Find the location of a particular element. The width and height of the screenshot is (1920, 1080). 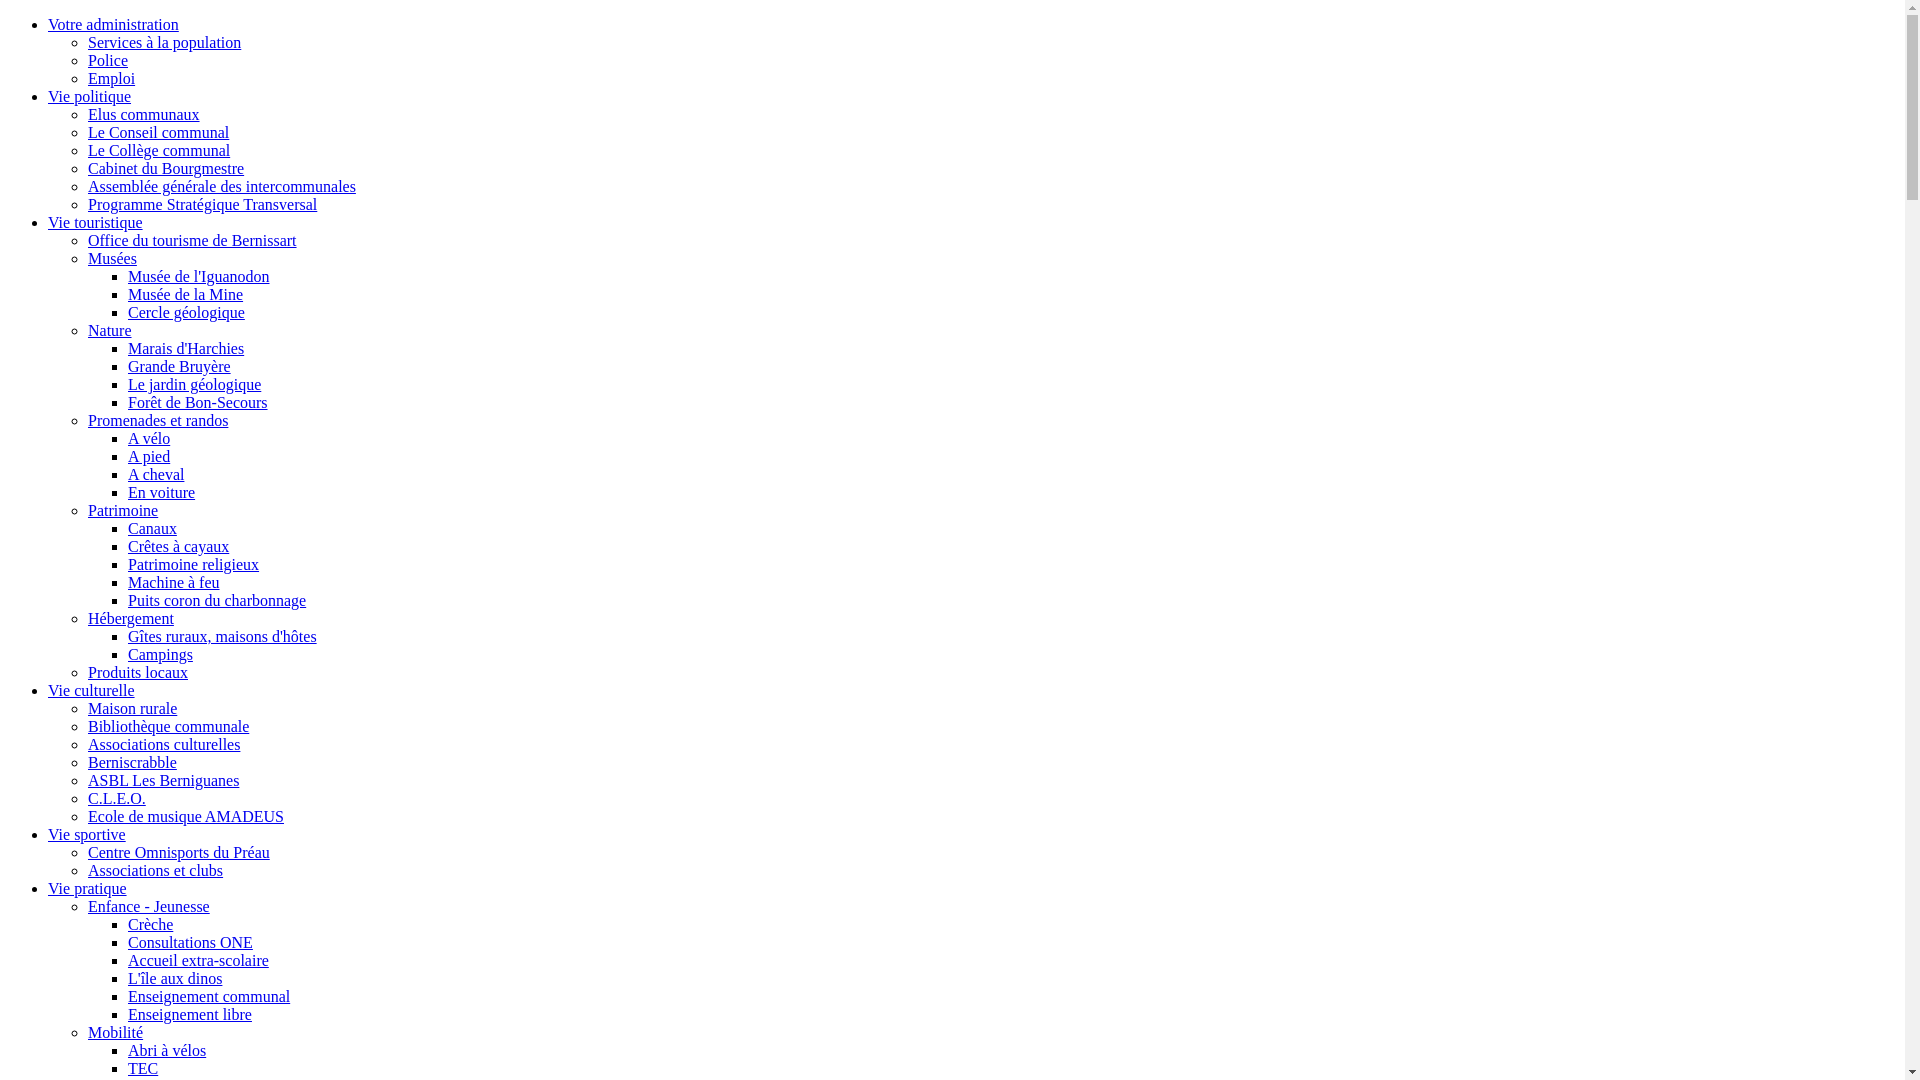

Marais d'Harchies is located at coordinates (186, 348).